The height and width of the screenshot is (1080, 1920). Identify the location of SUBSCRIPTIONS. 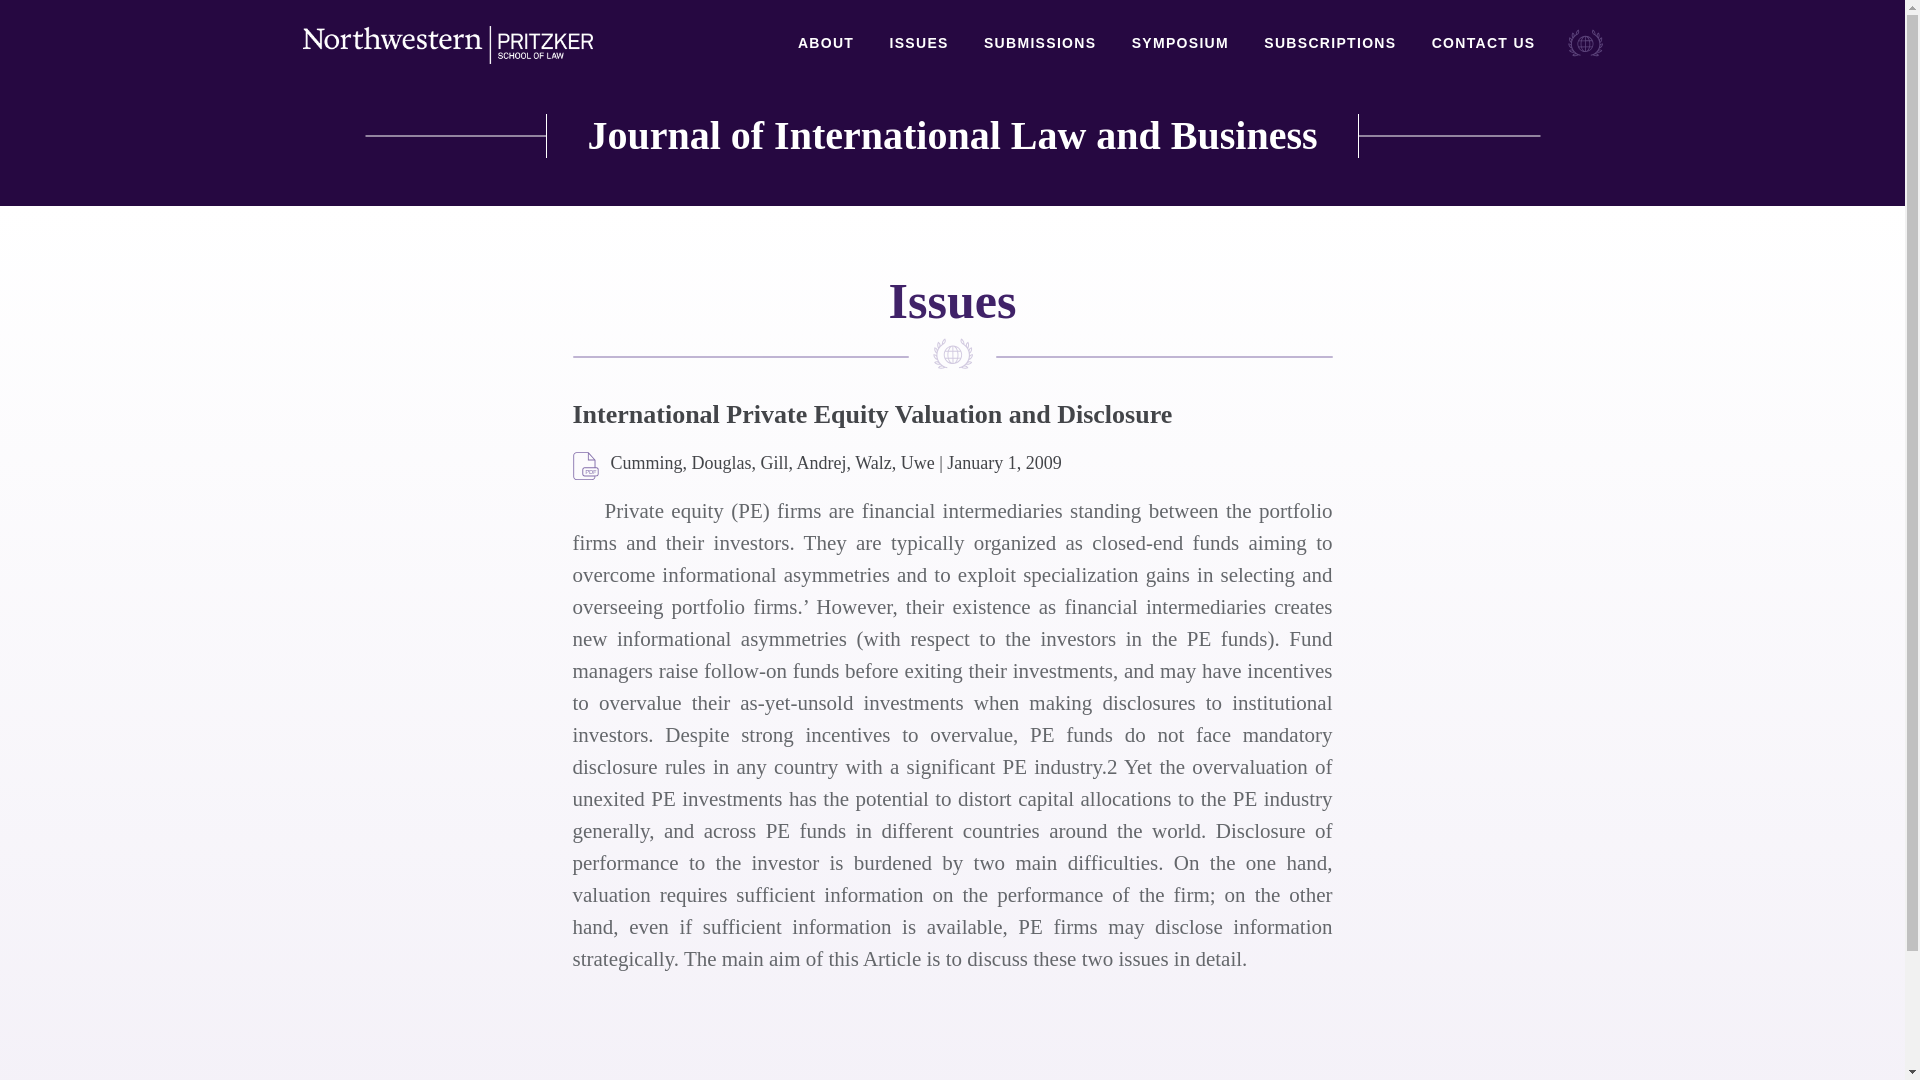
(1329, 43).